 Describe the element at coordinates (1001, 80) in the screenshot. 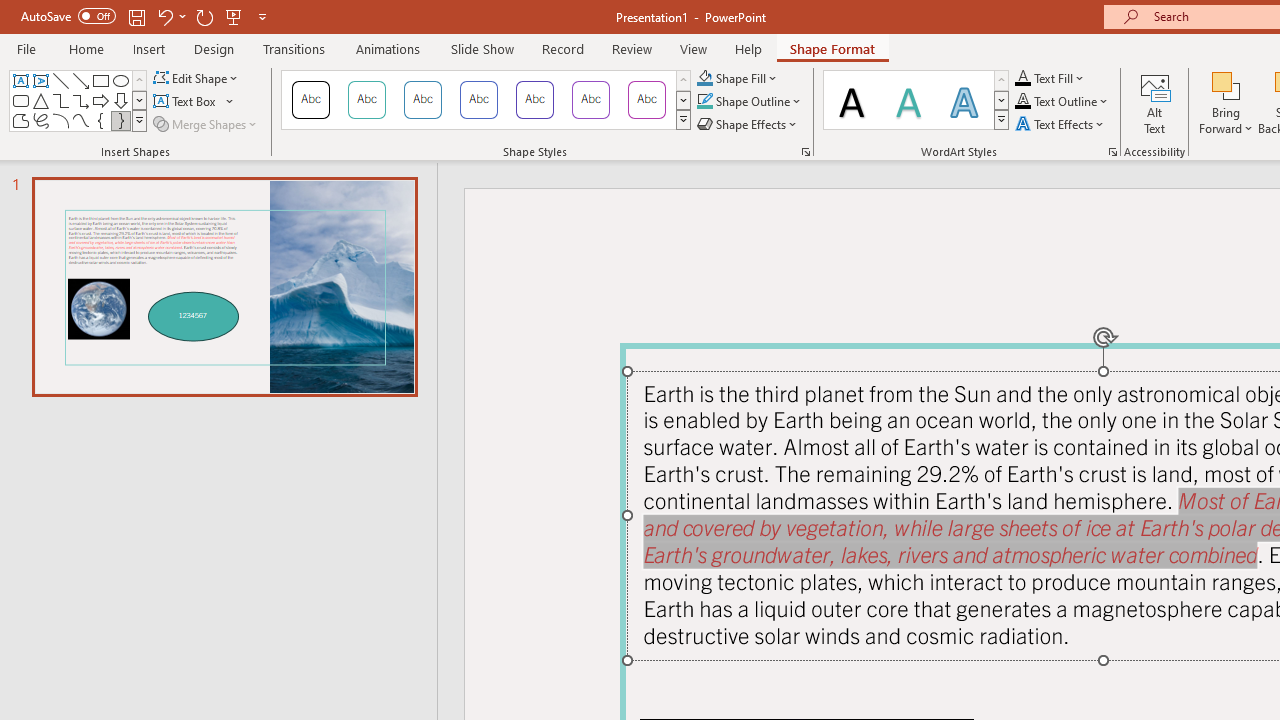

I see `Row up` at that location.